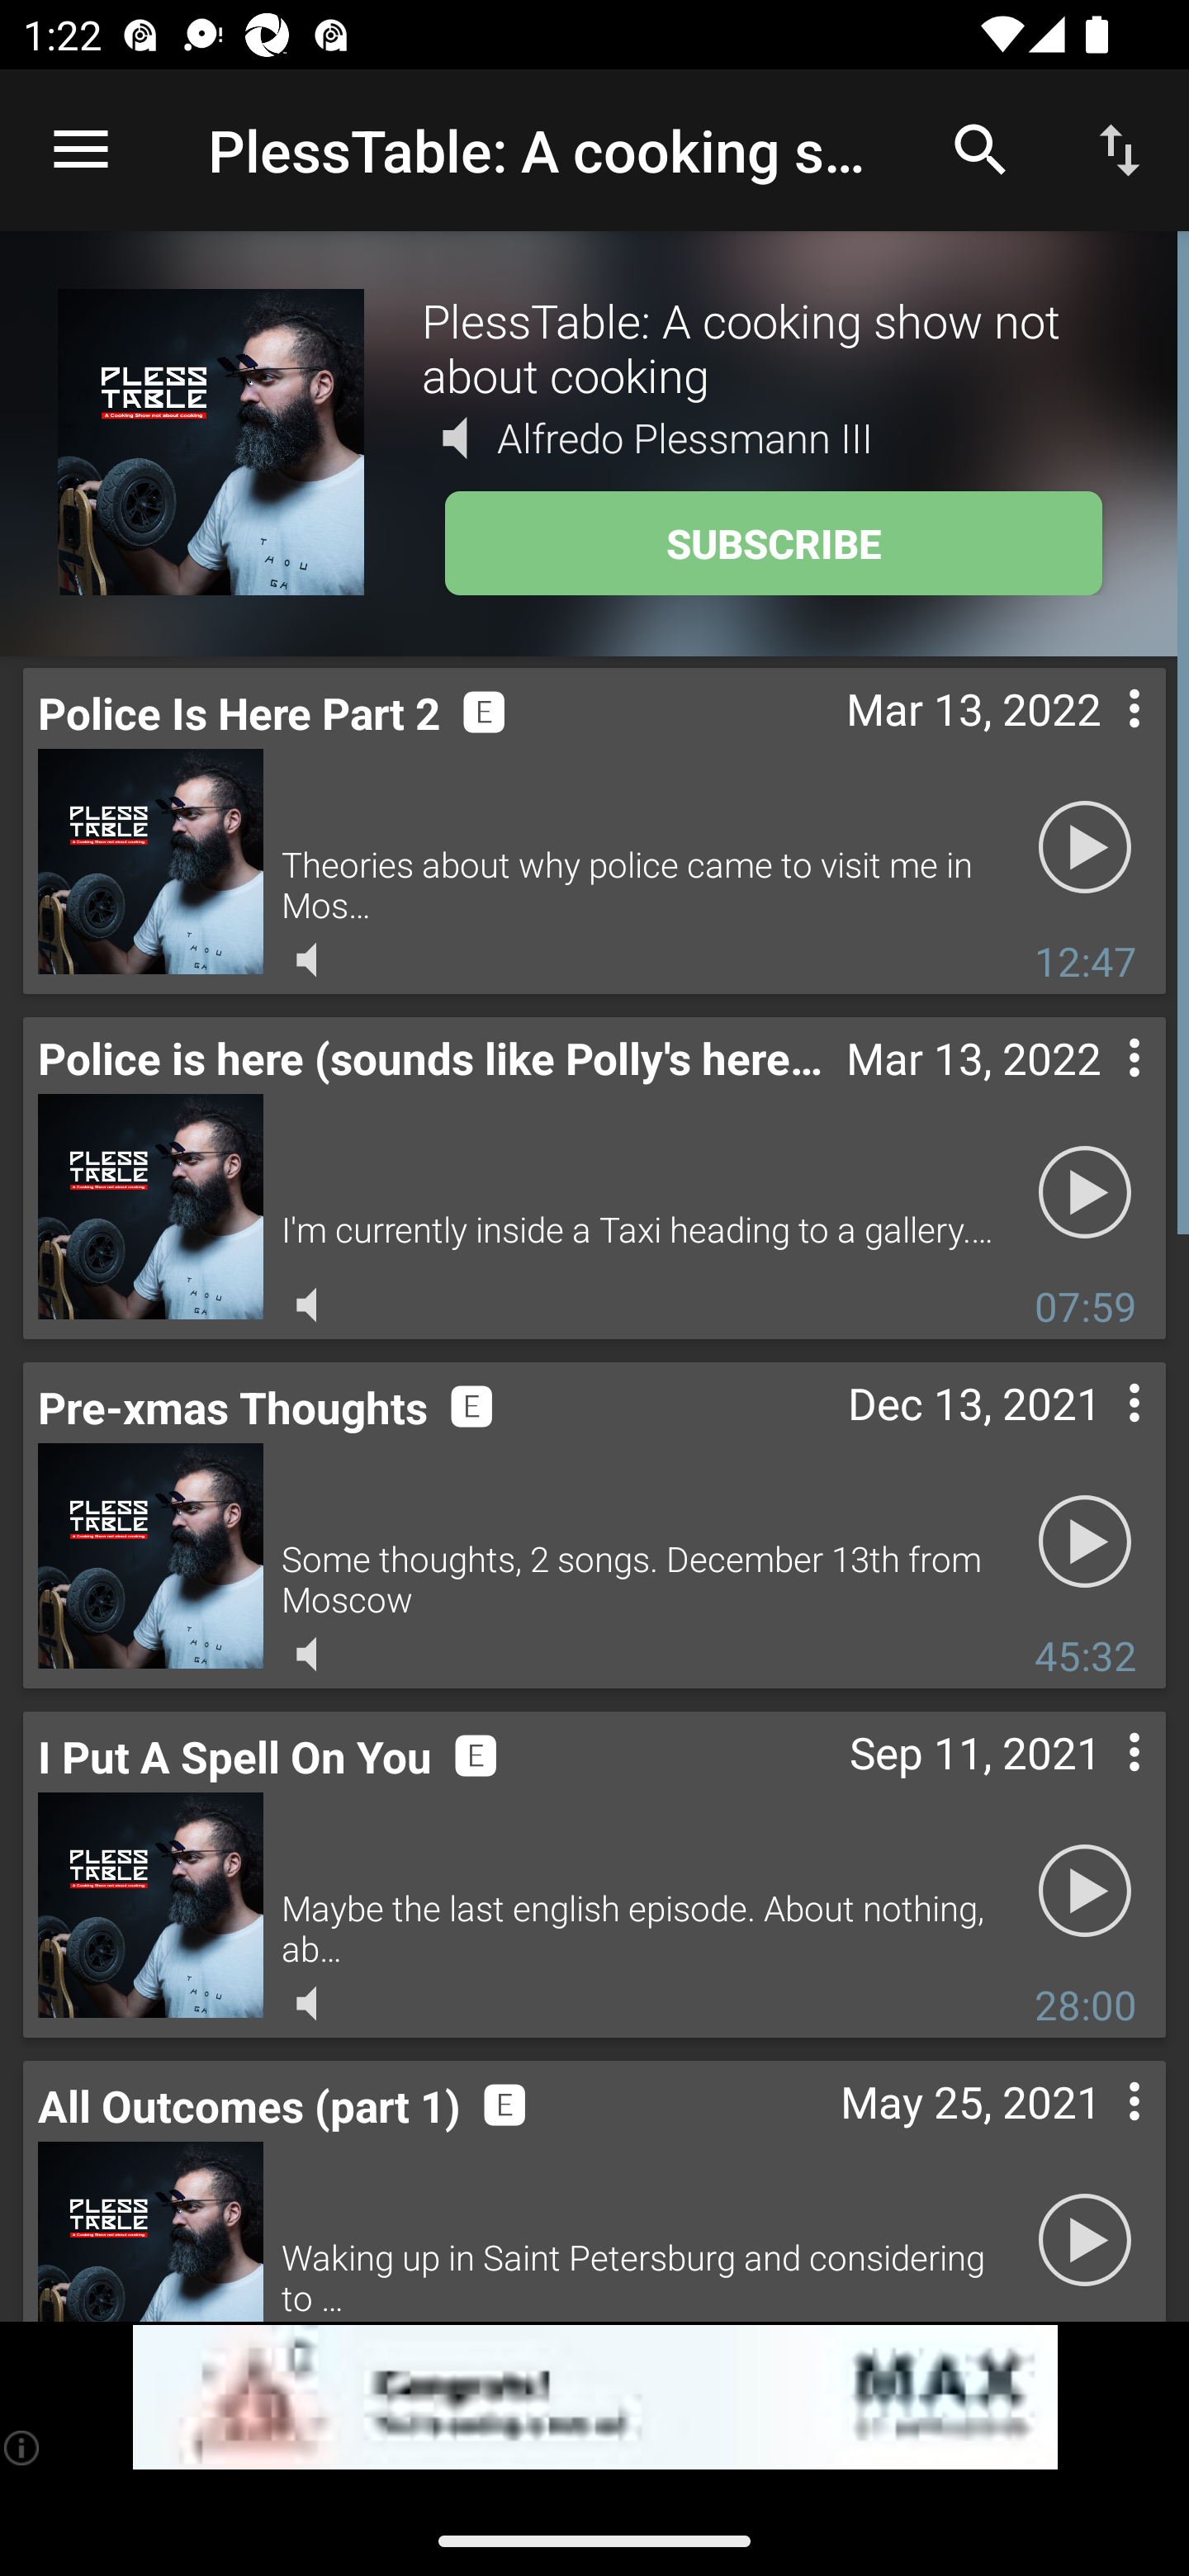 This screenshot has height=2576, width=1189. Describe the element at coordinates (1085, 1191) in the screenshot. I see `Play` at that location.